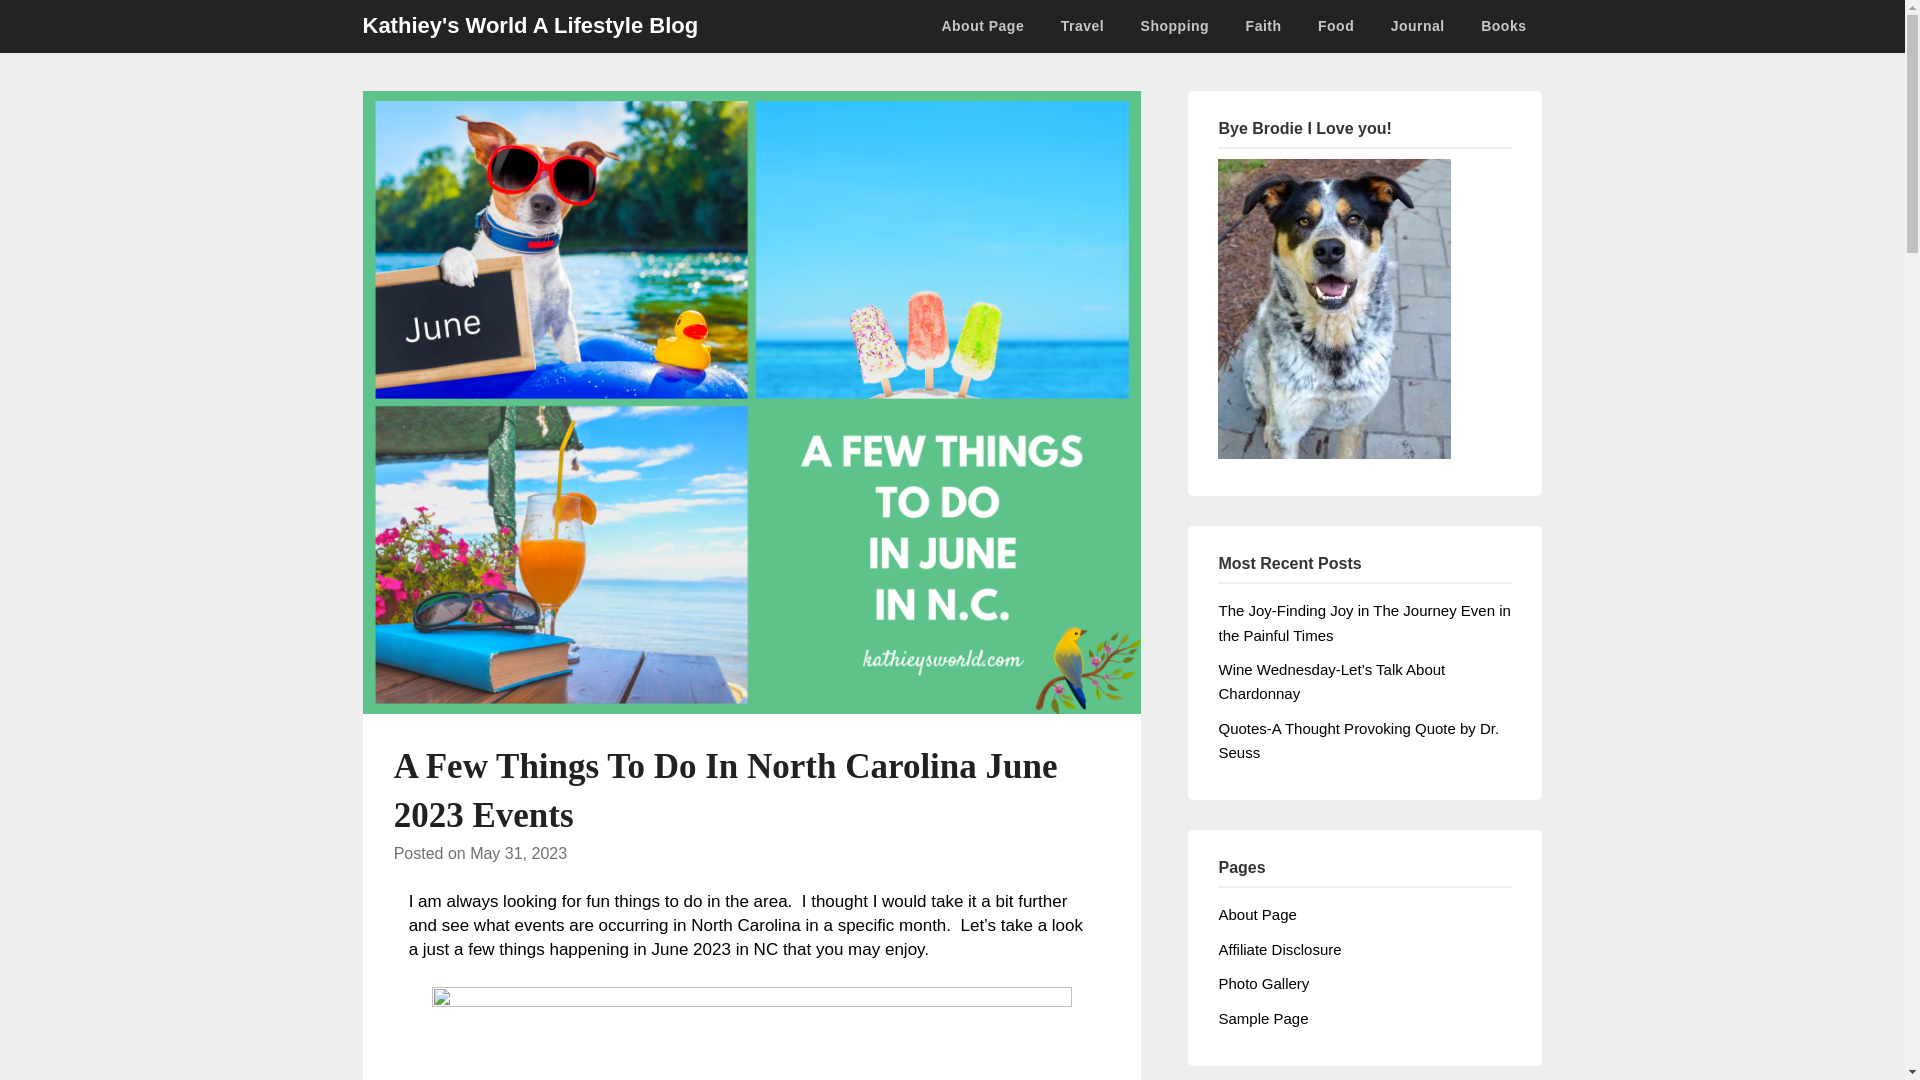 This screenshot has width=1920, height=1080. Describe the element at coordinates (1358, 740) in the screenshot. I see `Quotes-A Thought Provoking Quote by Dr. Seuss` at that location.